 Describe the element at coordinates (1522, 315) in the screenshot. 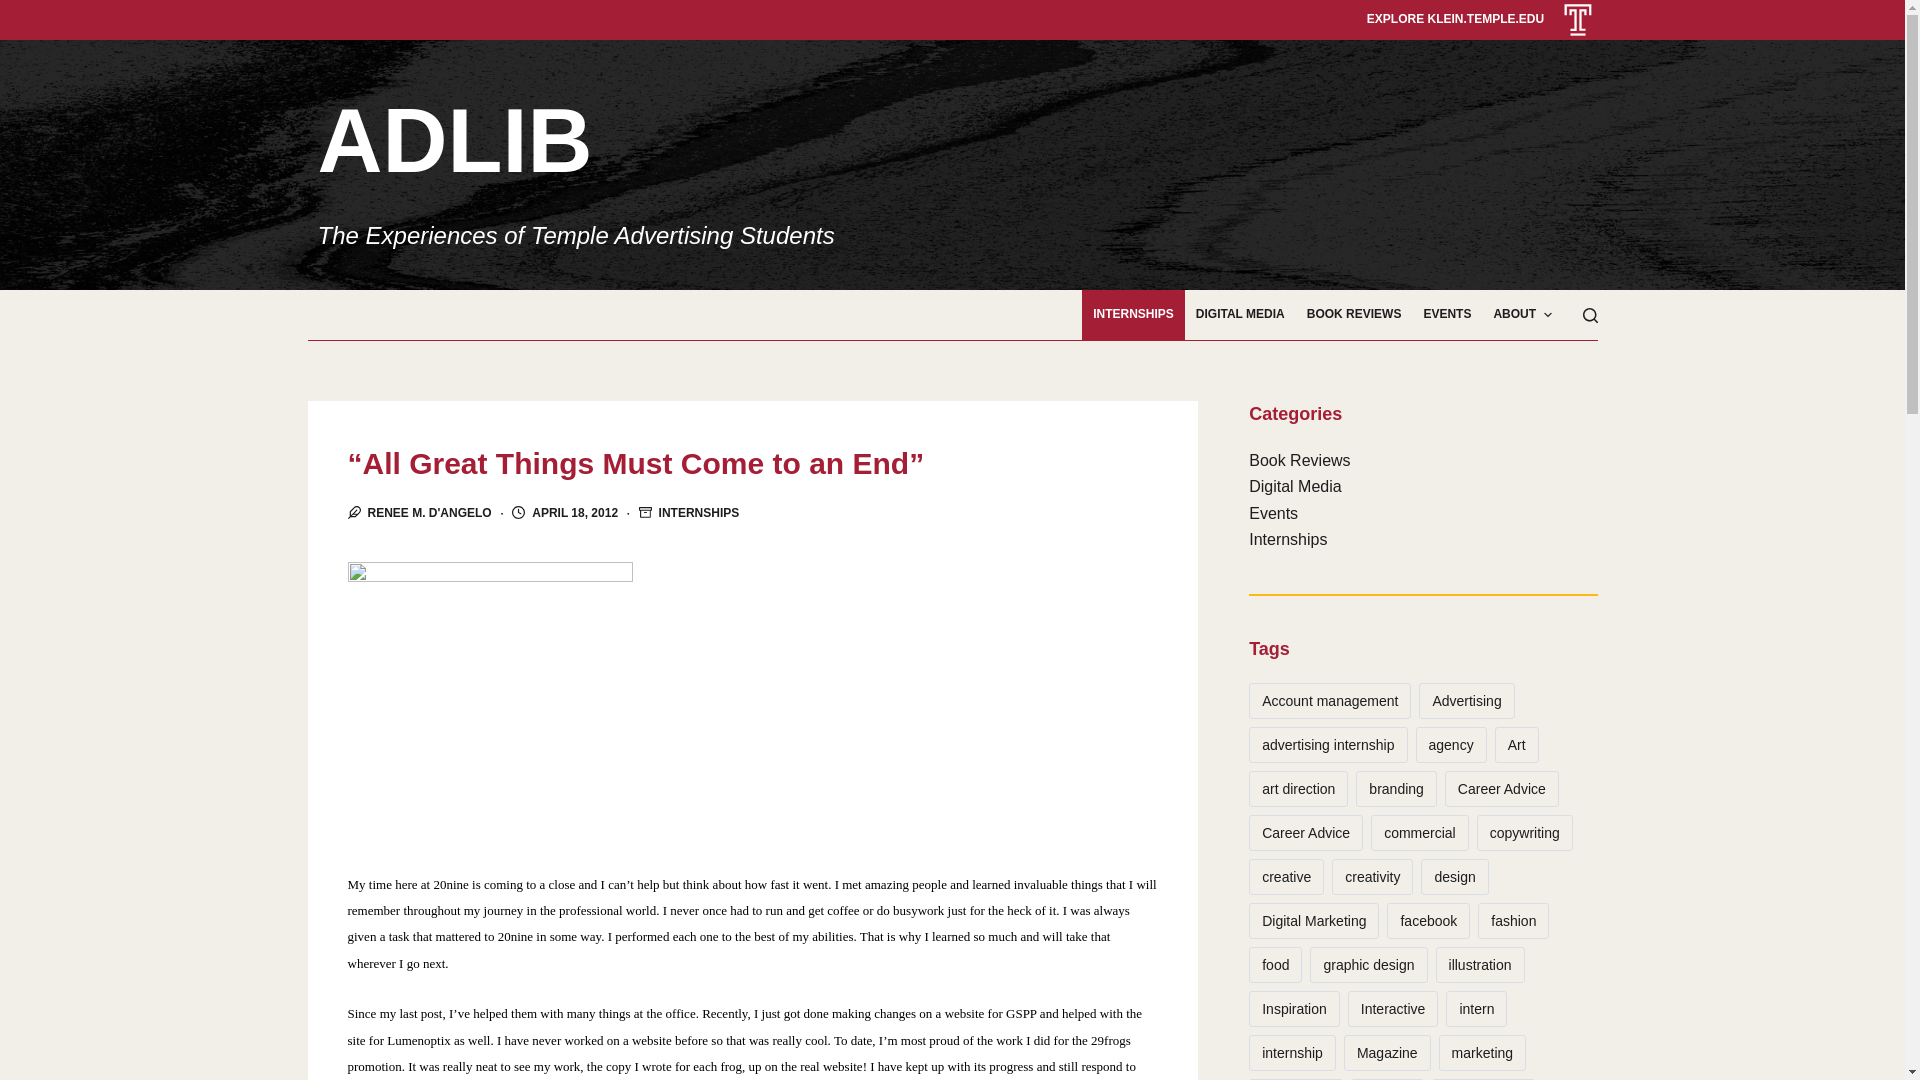

I see `ABOUT` at that location.